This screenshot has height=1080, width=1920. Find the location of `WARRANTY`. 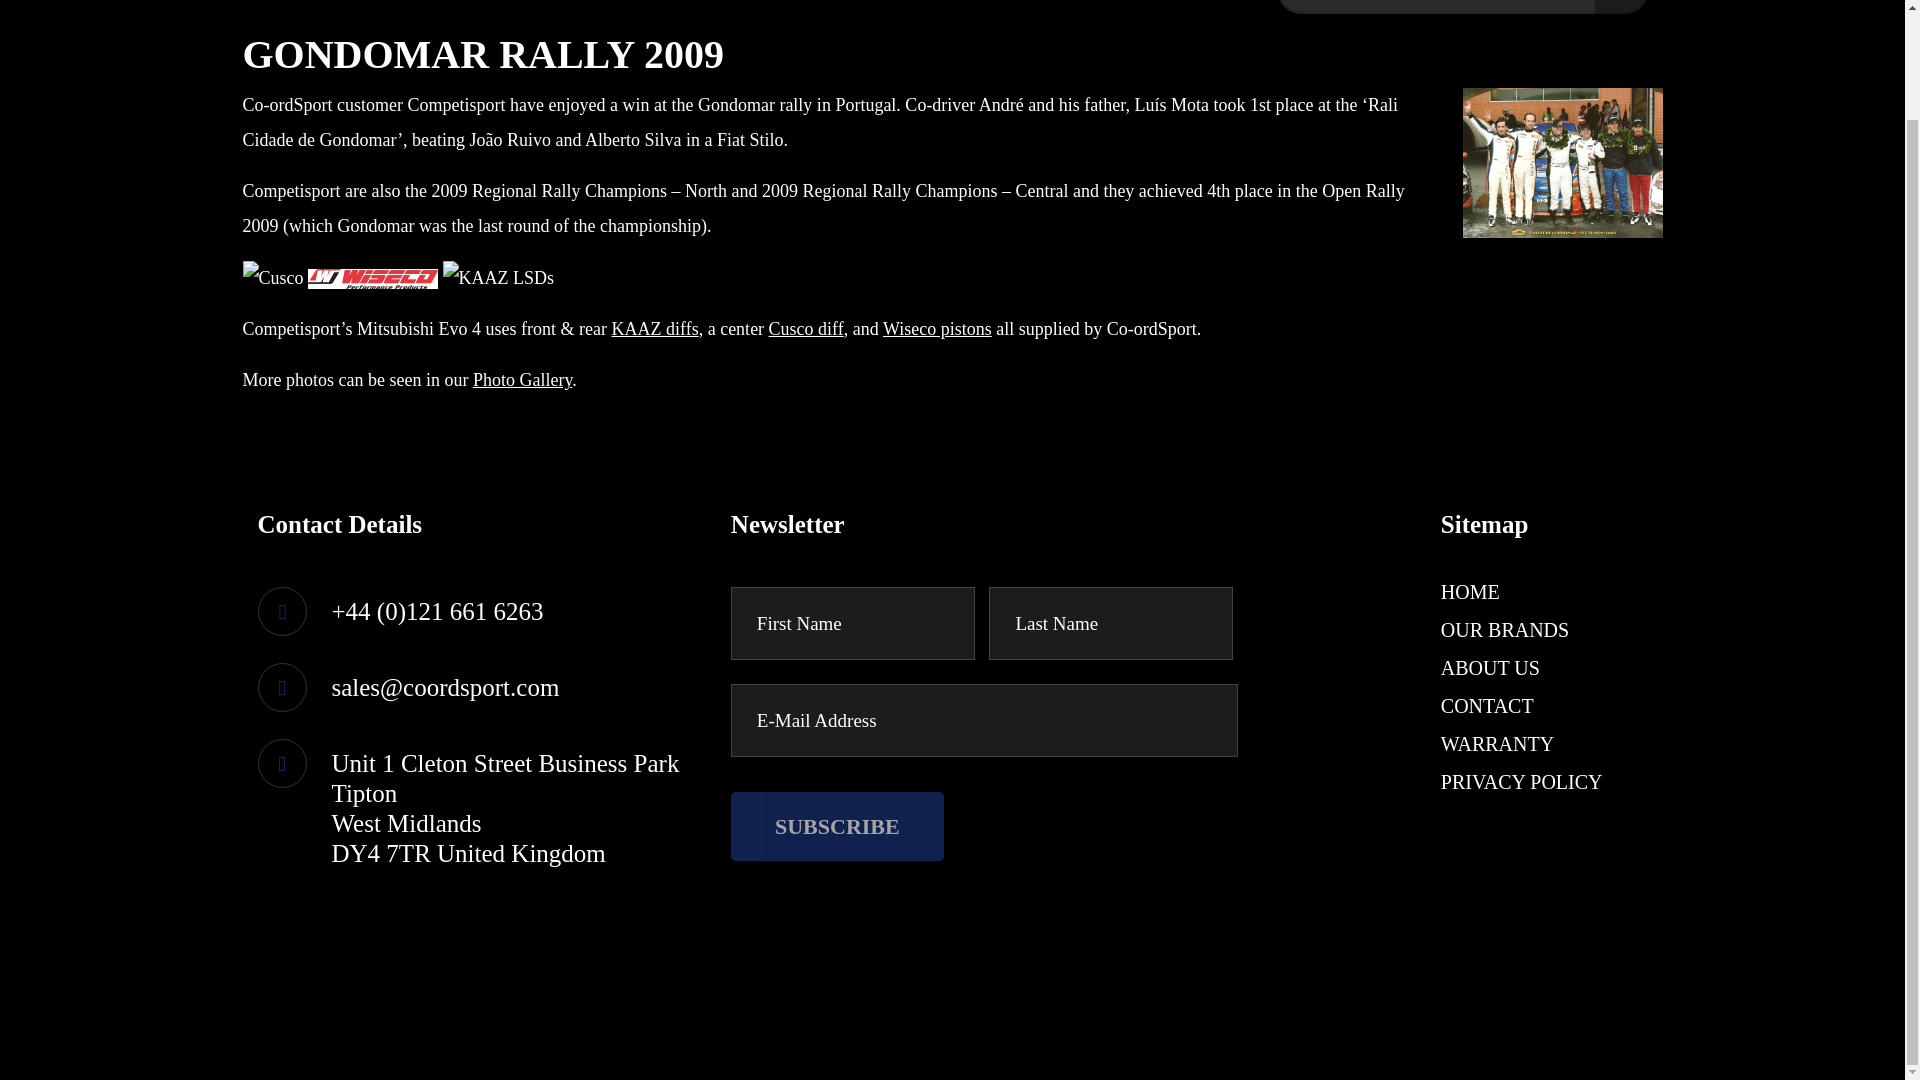

WARRANTY is located at coordinates (1497, 744).